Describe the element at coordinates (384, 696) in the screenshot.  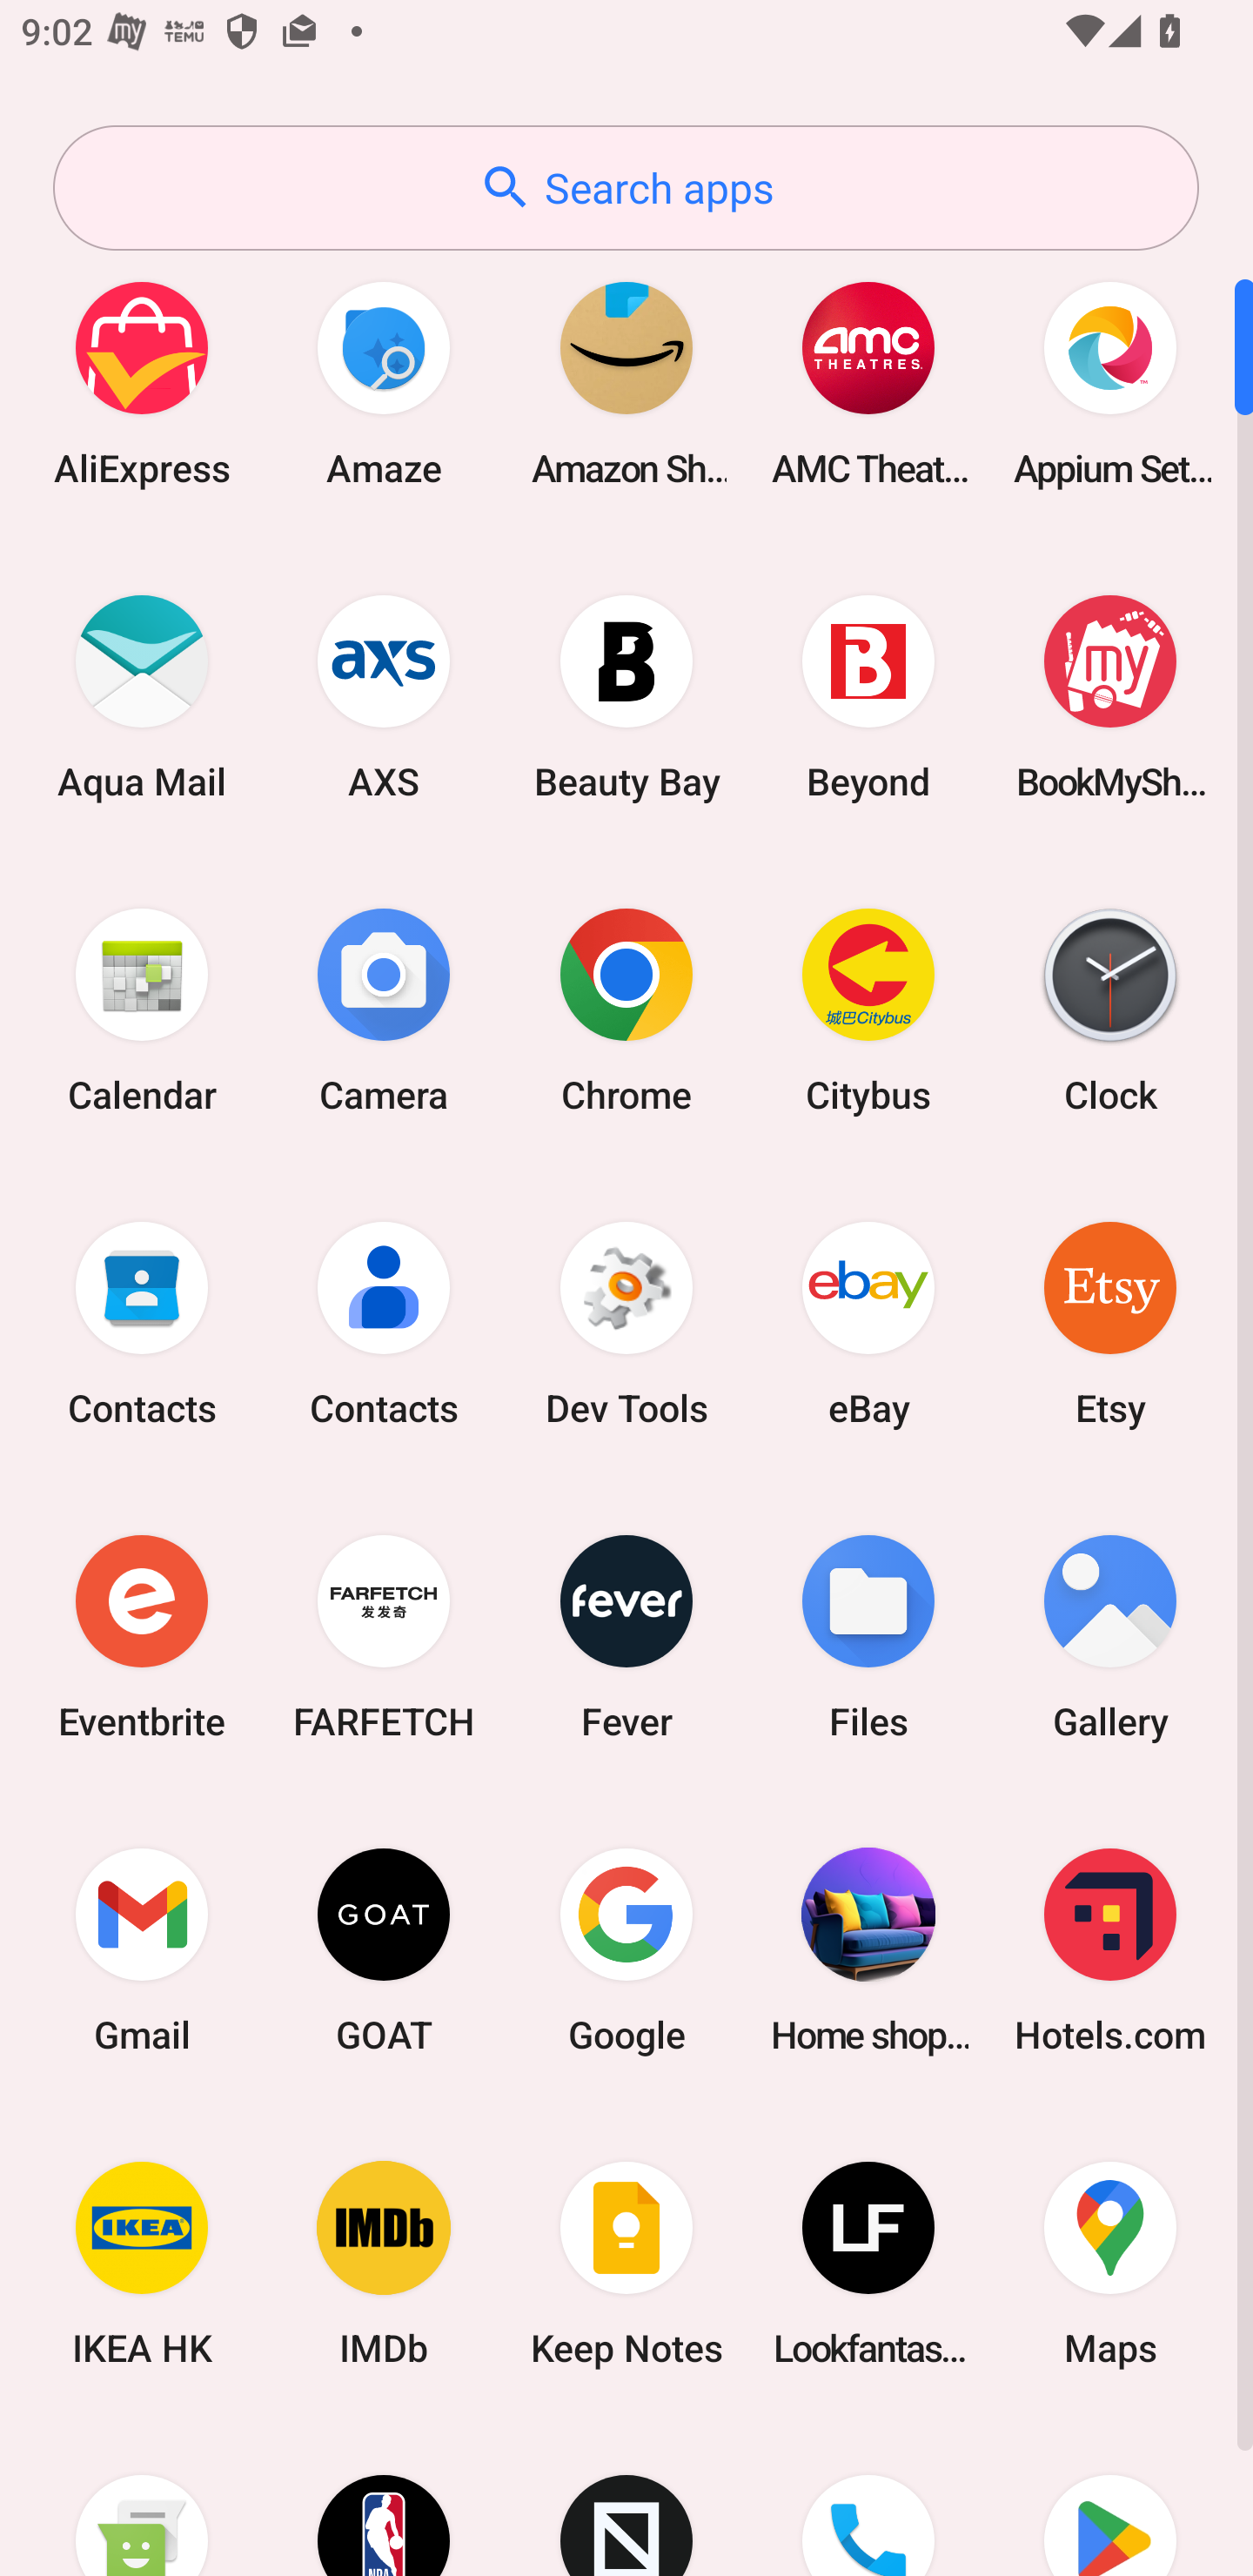
I see `AXS` at that location.